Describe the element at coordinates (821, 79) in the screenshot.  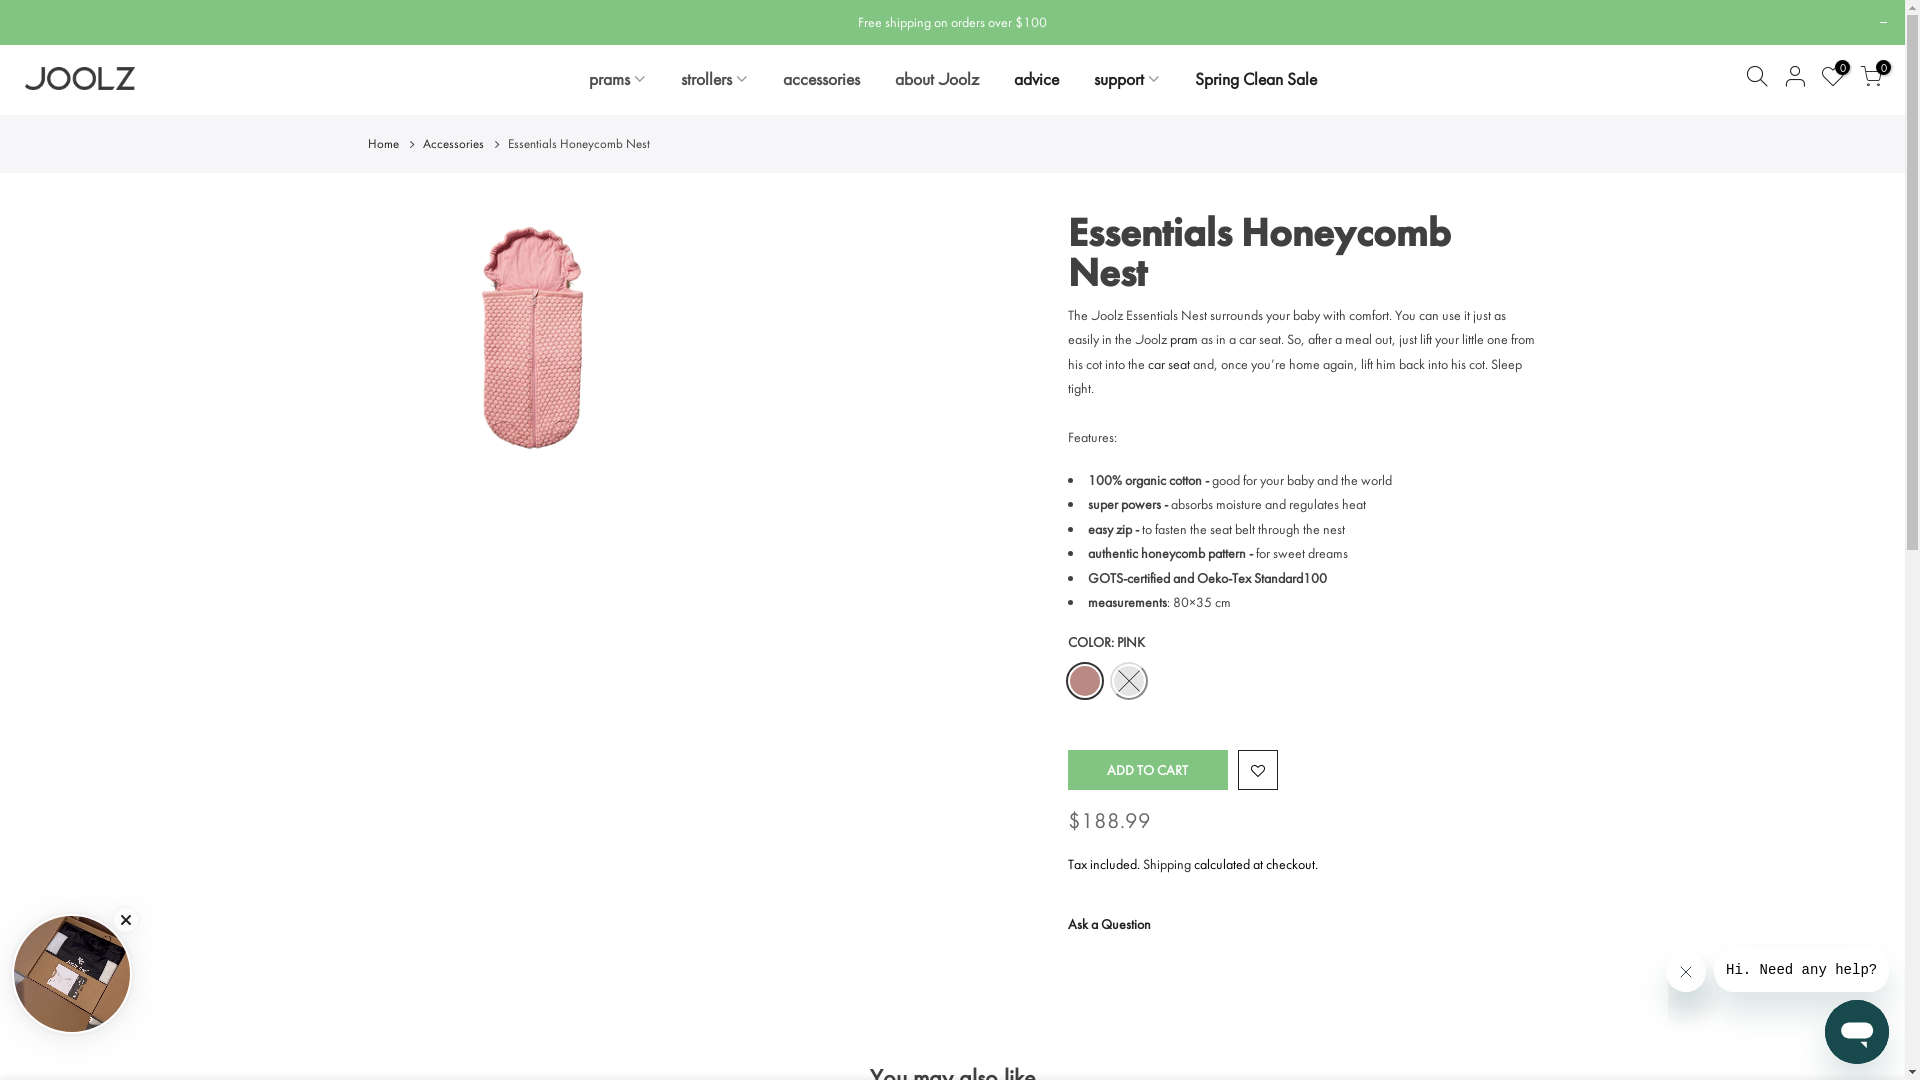
I see `accessories` at that location.